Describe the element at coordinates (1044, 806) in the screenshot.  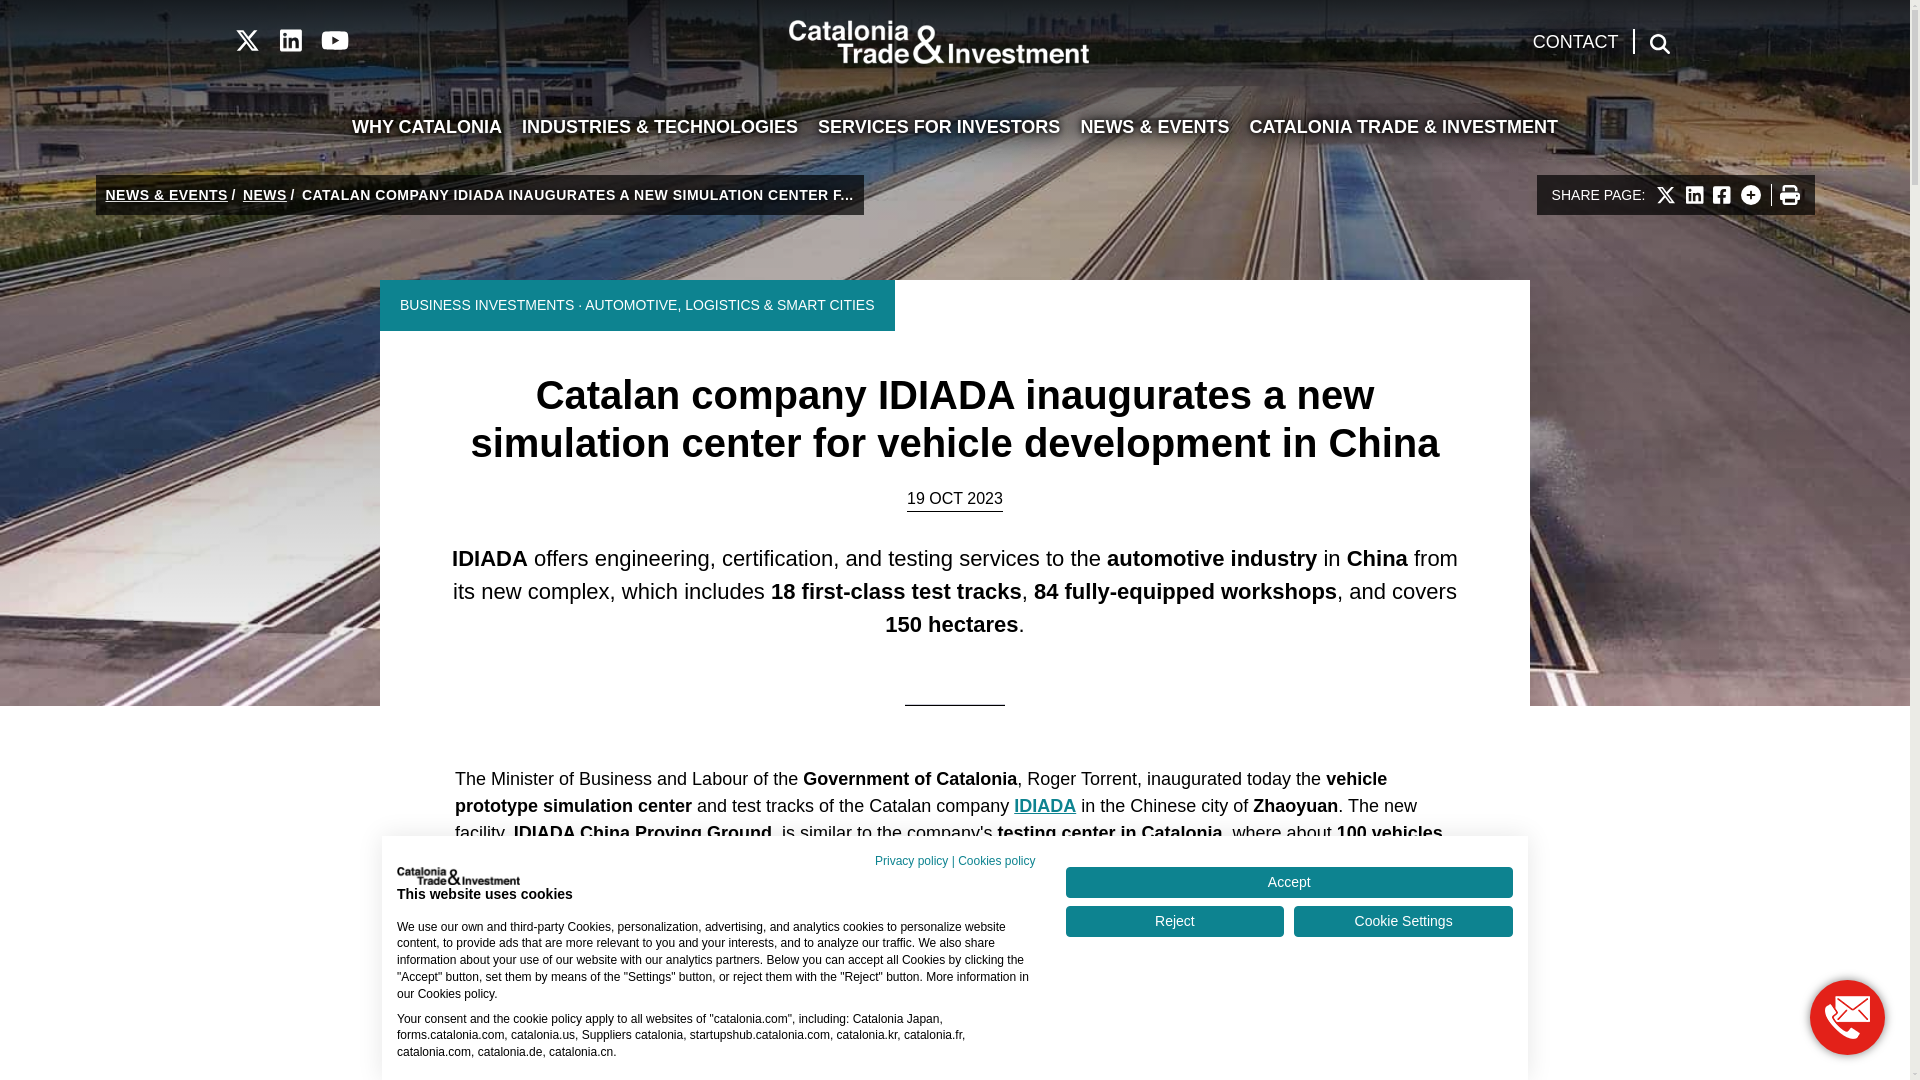
I see `IDIADA. Link to applusidiada.com. It opens in a new window` at that location.